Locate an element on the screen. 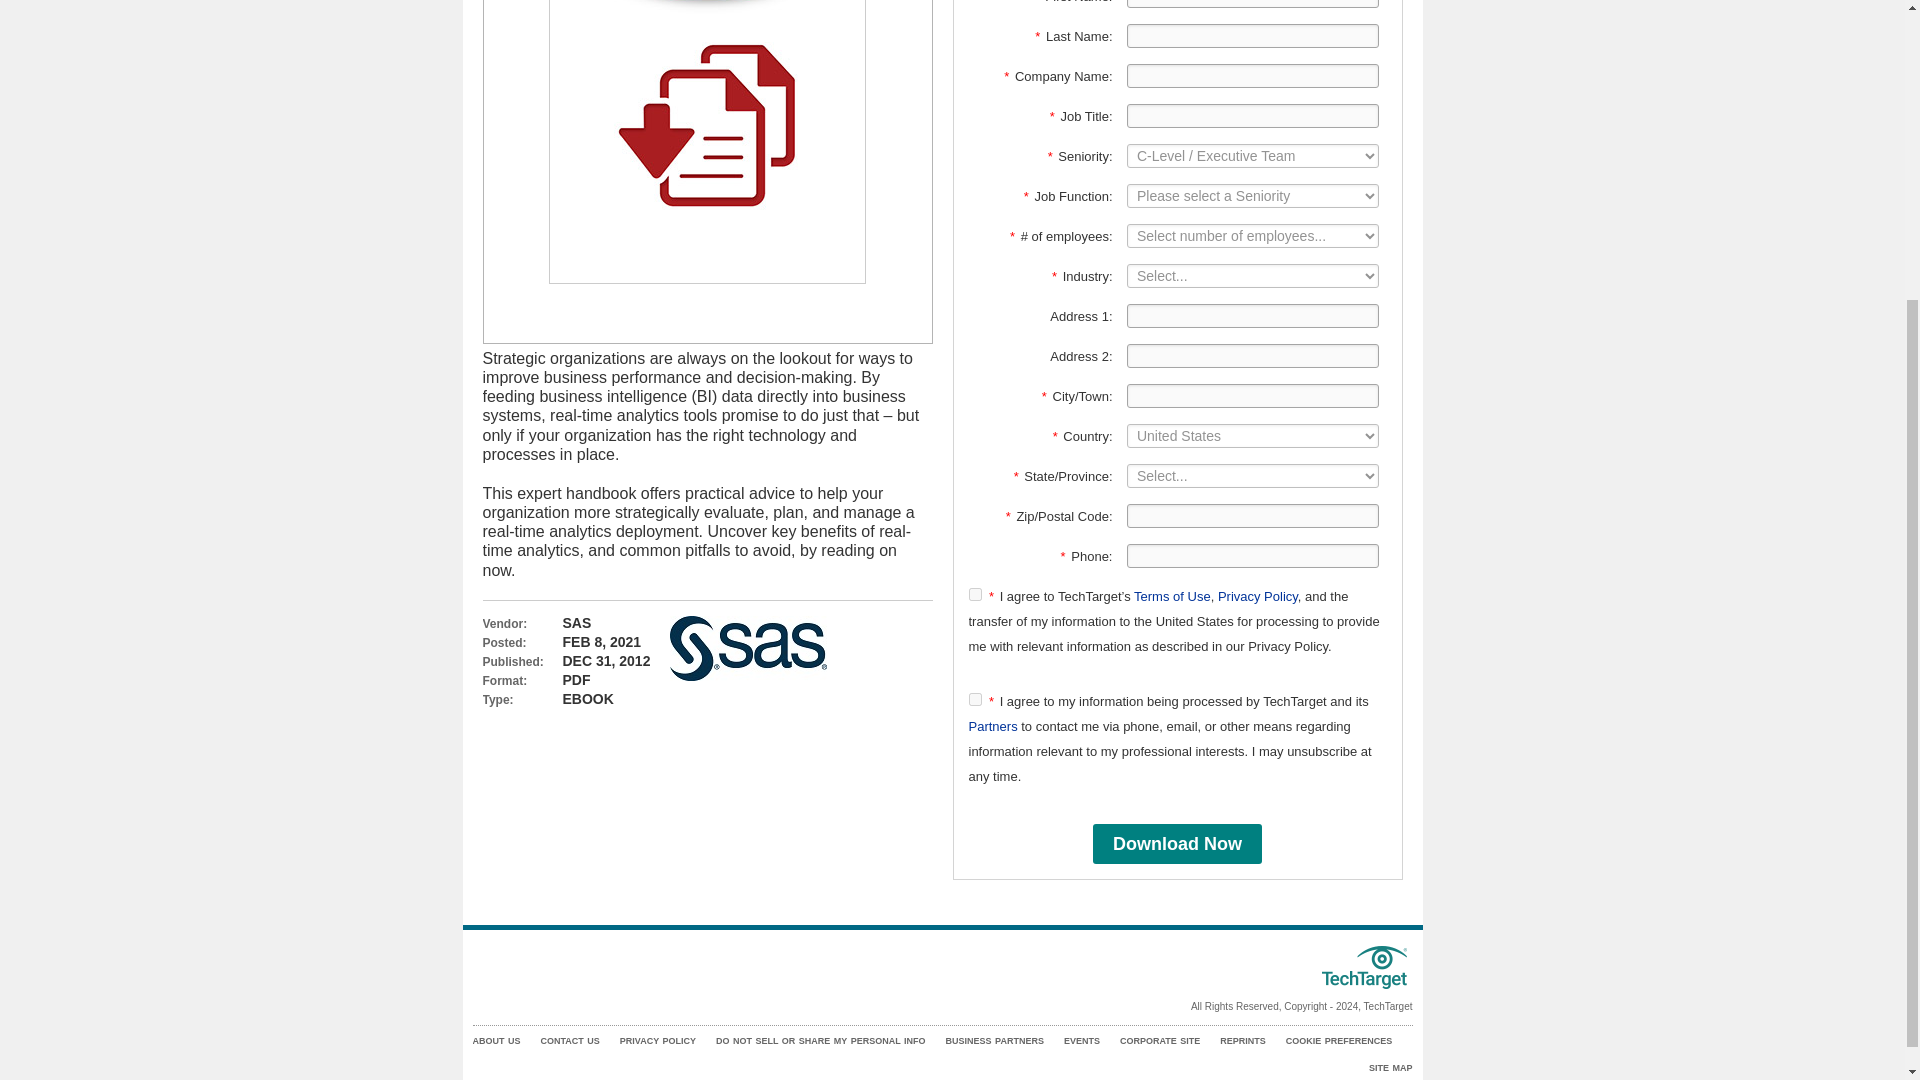 The height and width of the screenshot is (1080, 1920). Download Now is located at coordinates (1176, 844).